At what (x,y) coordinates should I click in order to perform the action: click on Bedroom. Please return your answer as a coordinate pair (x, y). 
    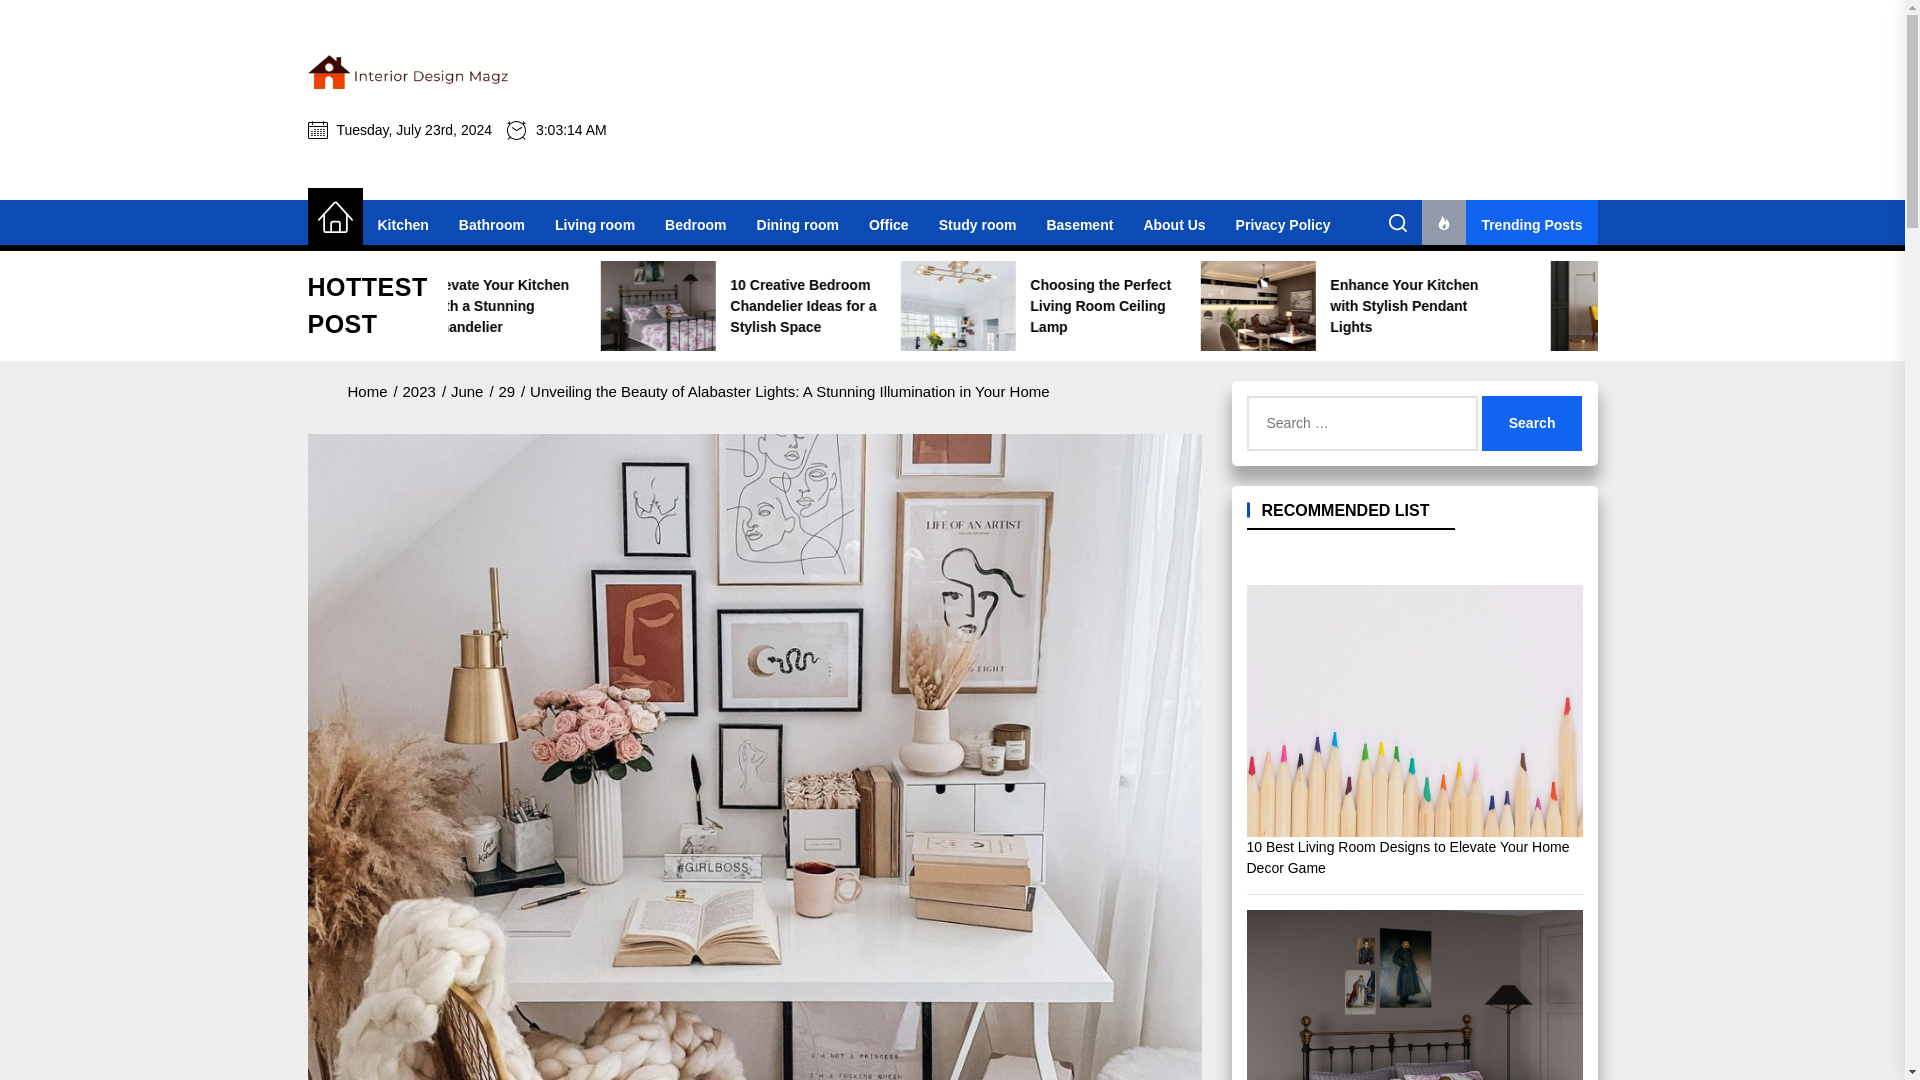
    Looking at the image, I should click on (696, 224).